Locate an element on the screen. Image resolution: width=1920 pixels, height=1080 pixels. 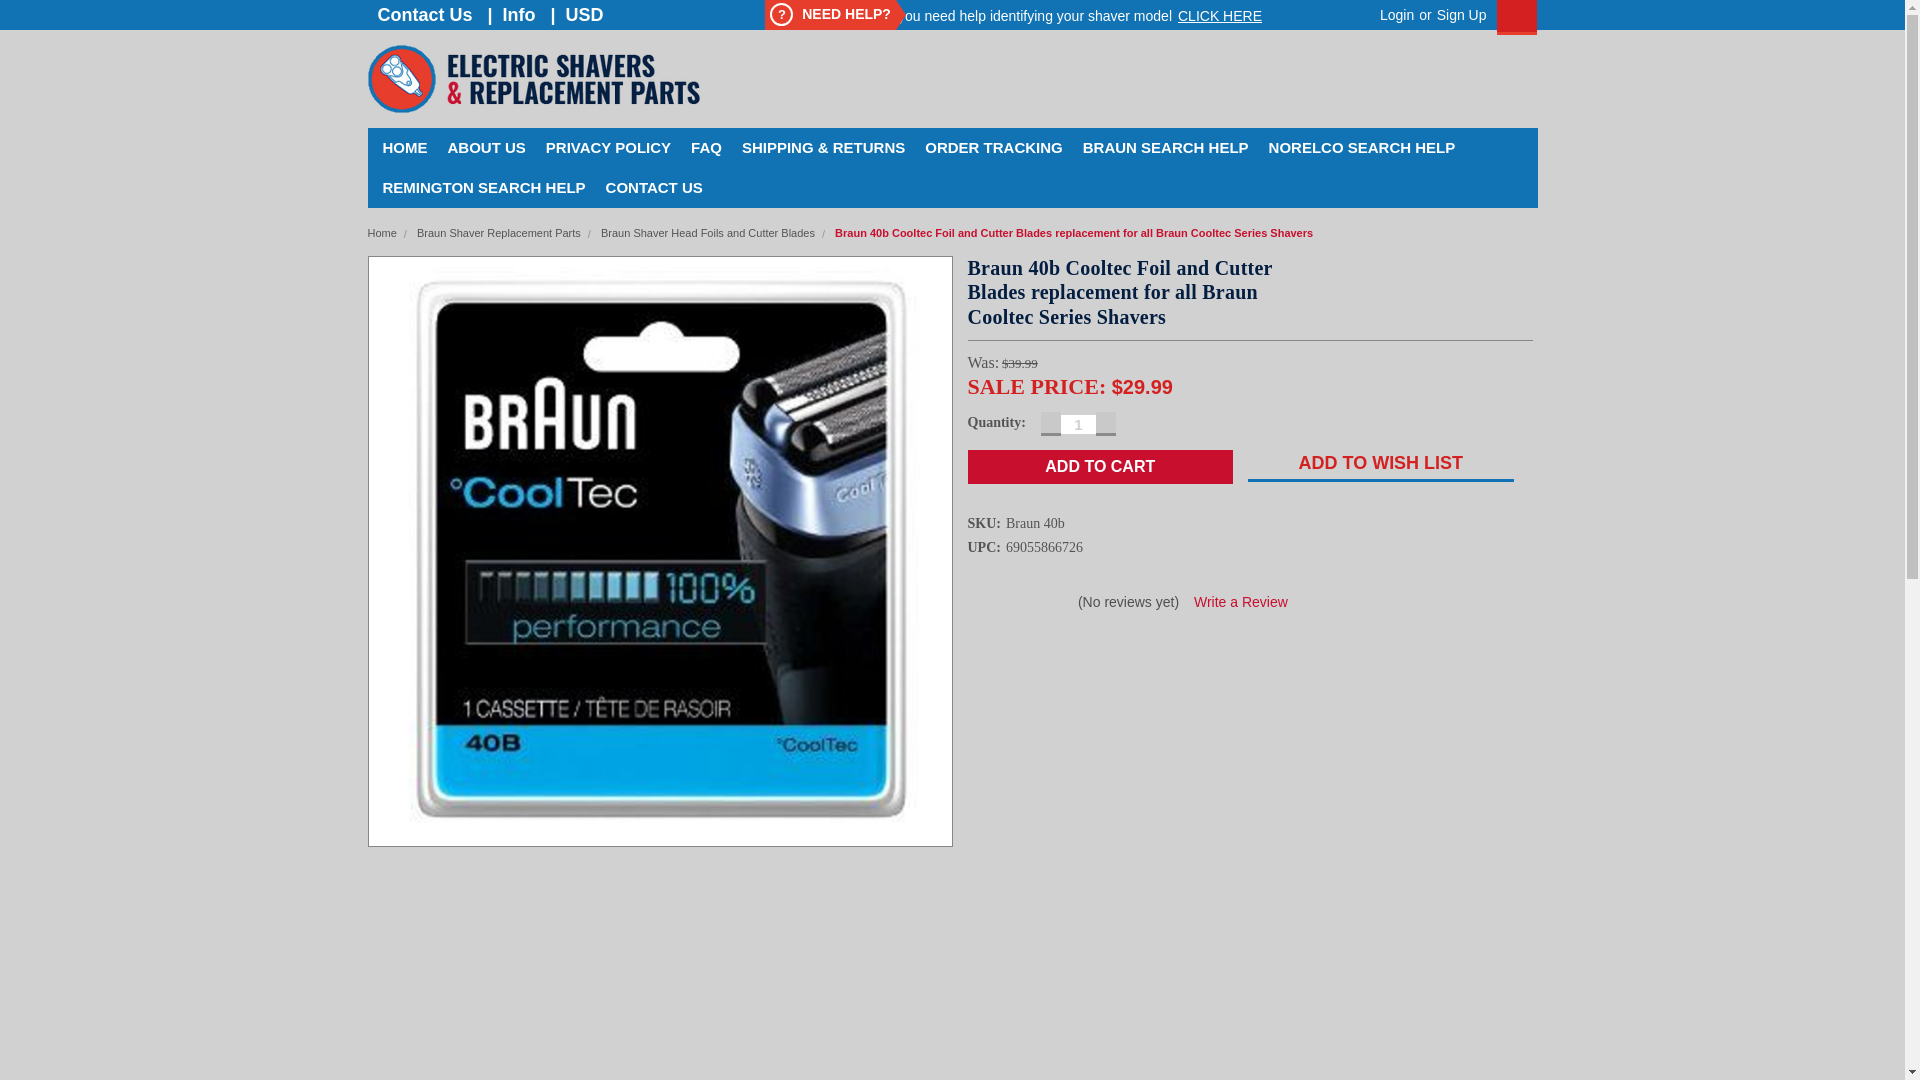
USD is located at coordinates (588, 15).